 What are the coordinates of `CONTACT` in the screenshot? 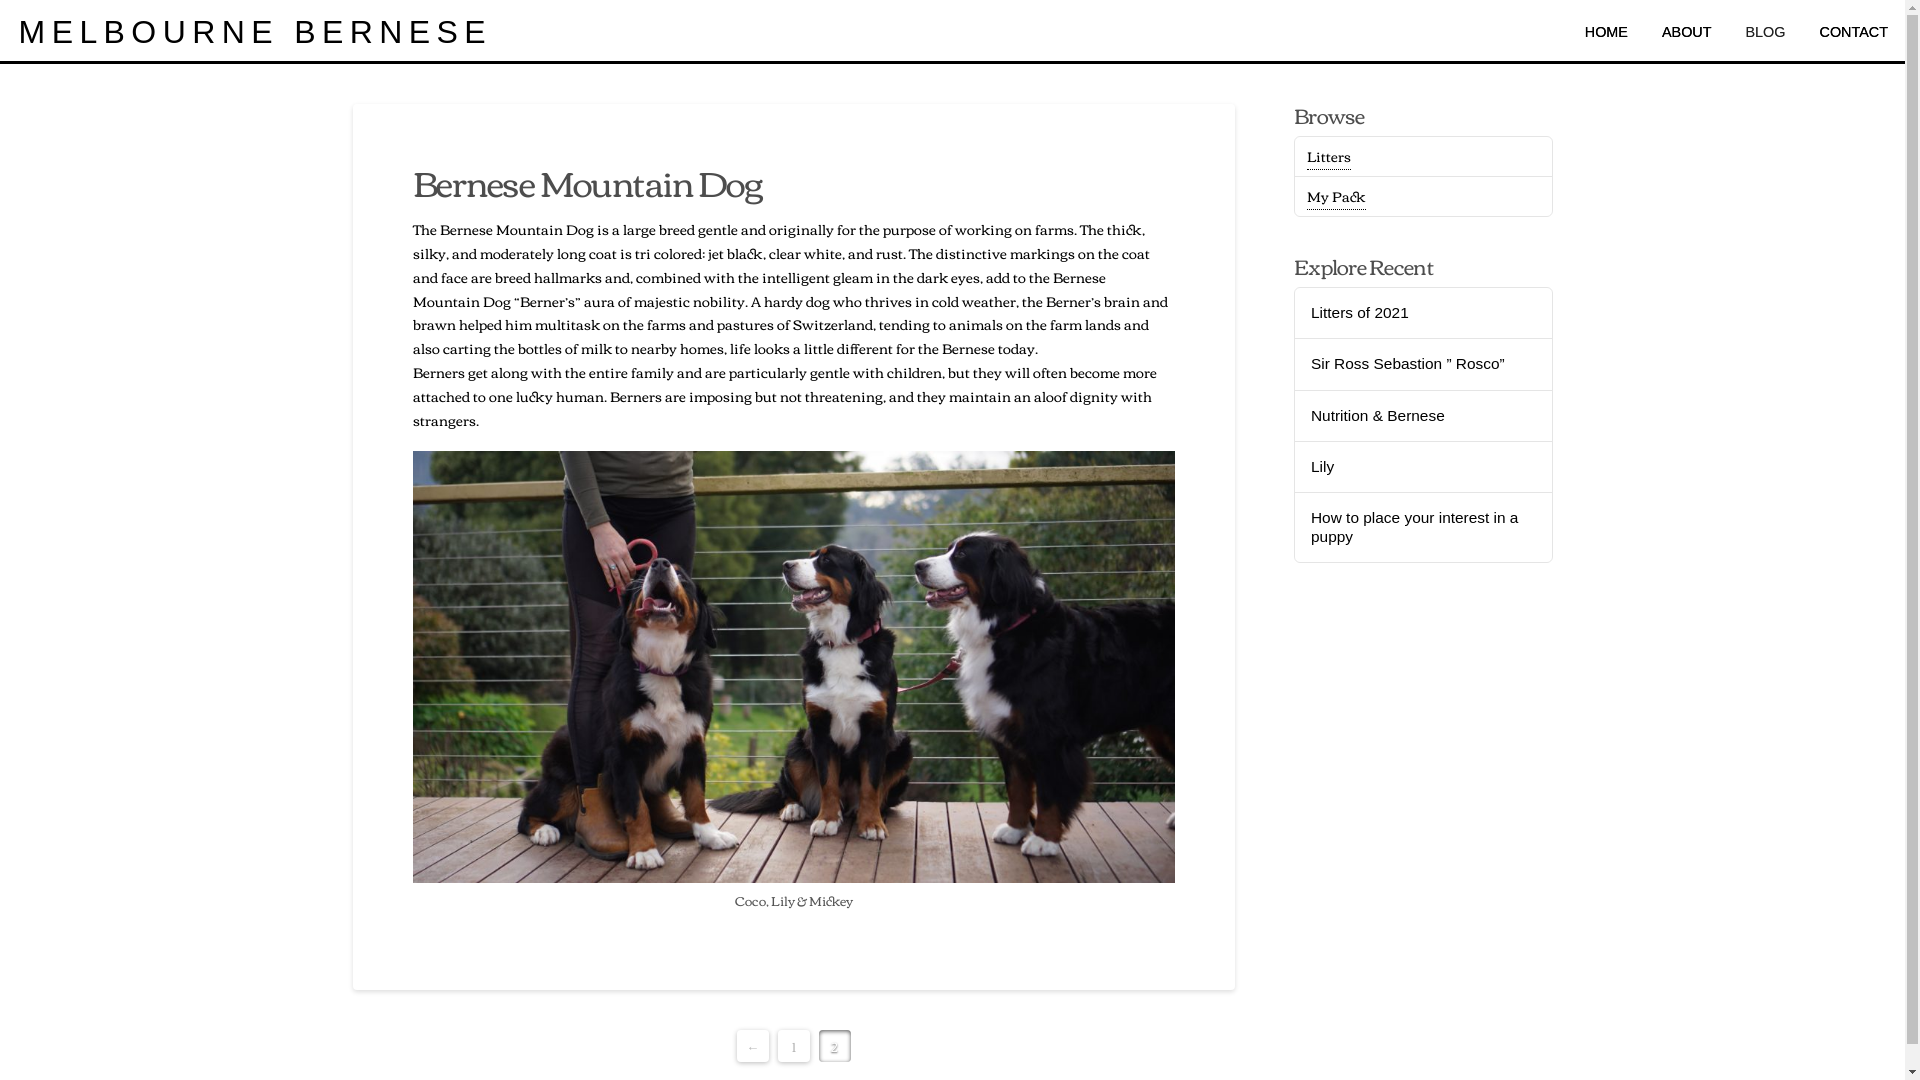 It's located at (1854, 32).